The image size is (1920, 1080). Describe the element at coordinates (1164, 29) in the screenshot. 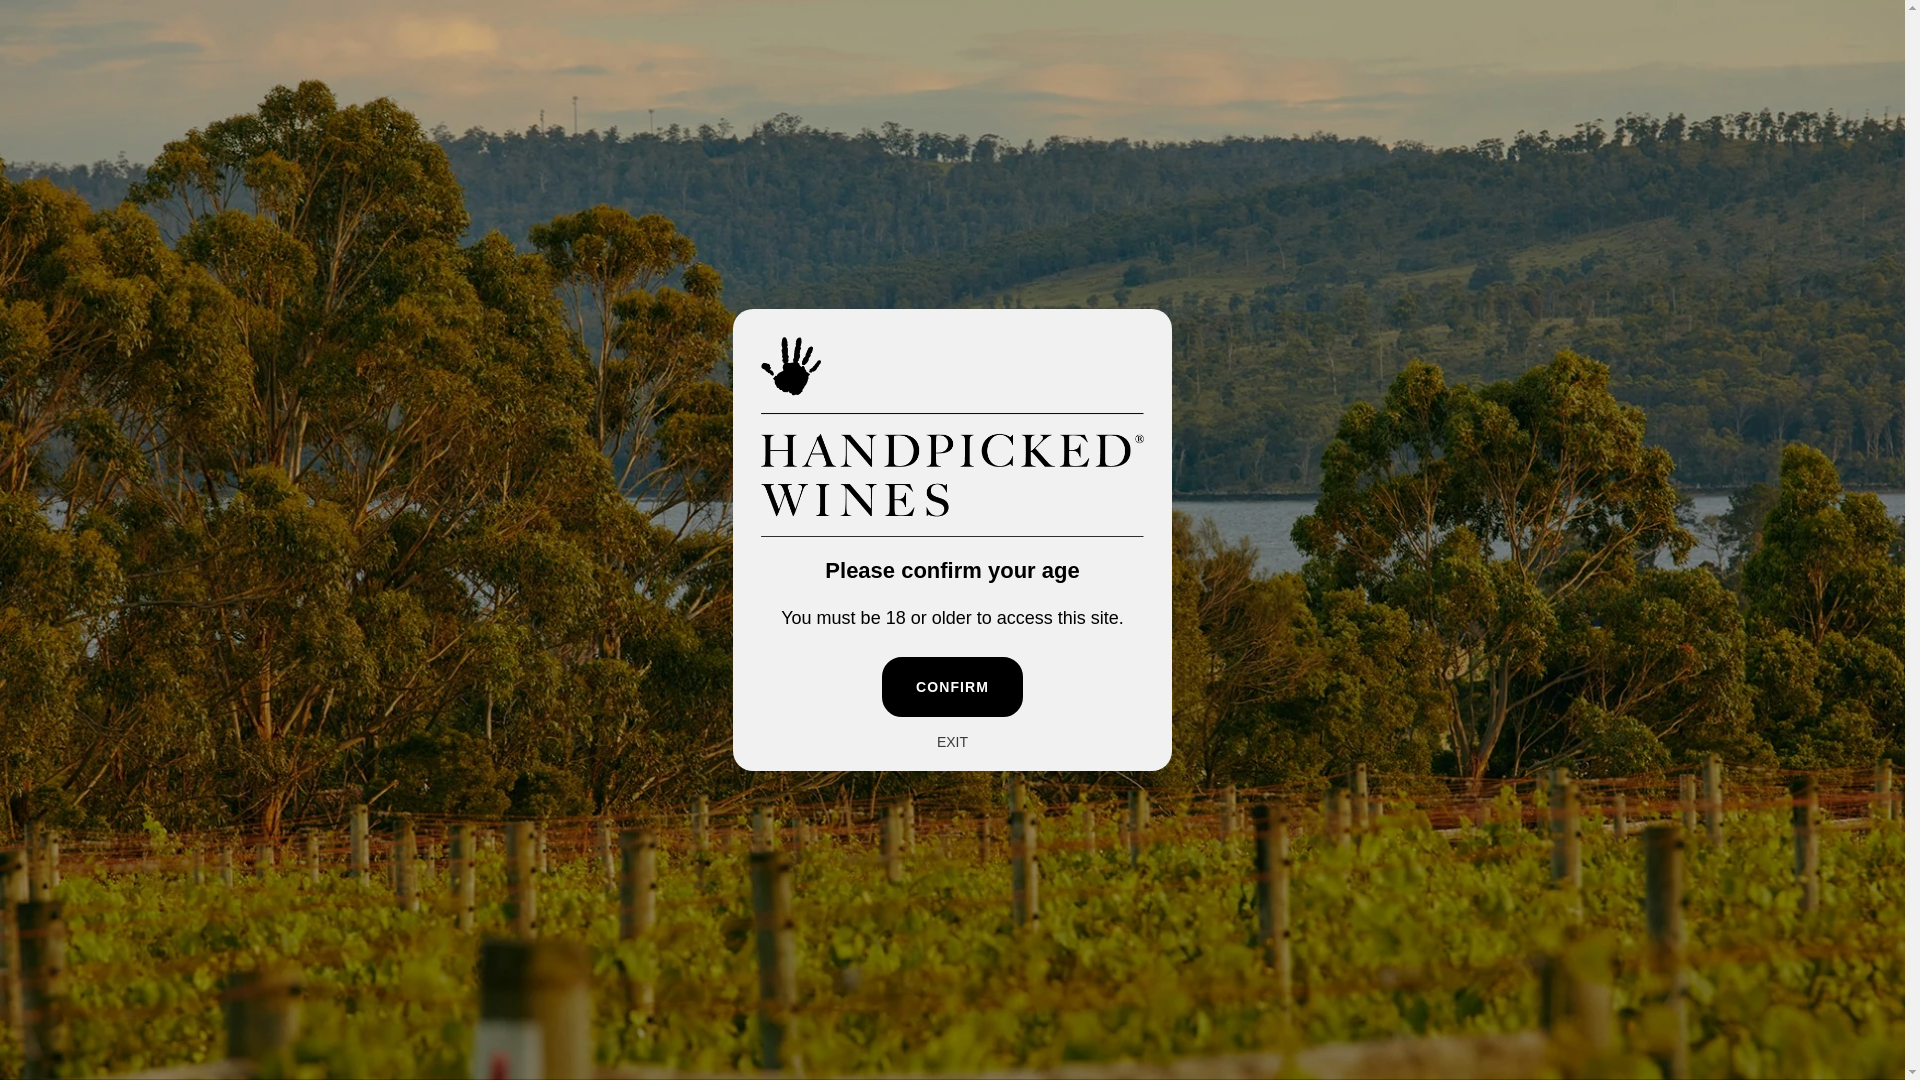

I see `Click here for T&Cs` at that location.